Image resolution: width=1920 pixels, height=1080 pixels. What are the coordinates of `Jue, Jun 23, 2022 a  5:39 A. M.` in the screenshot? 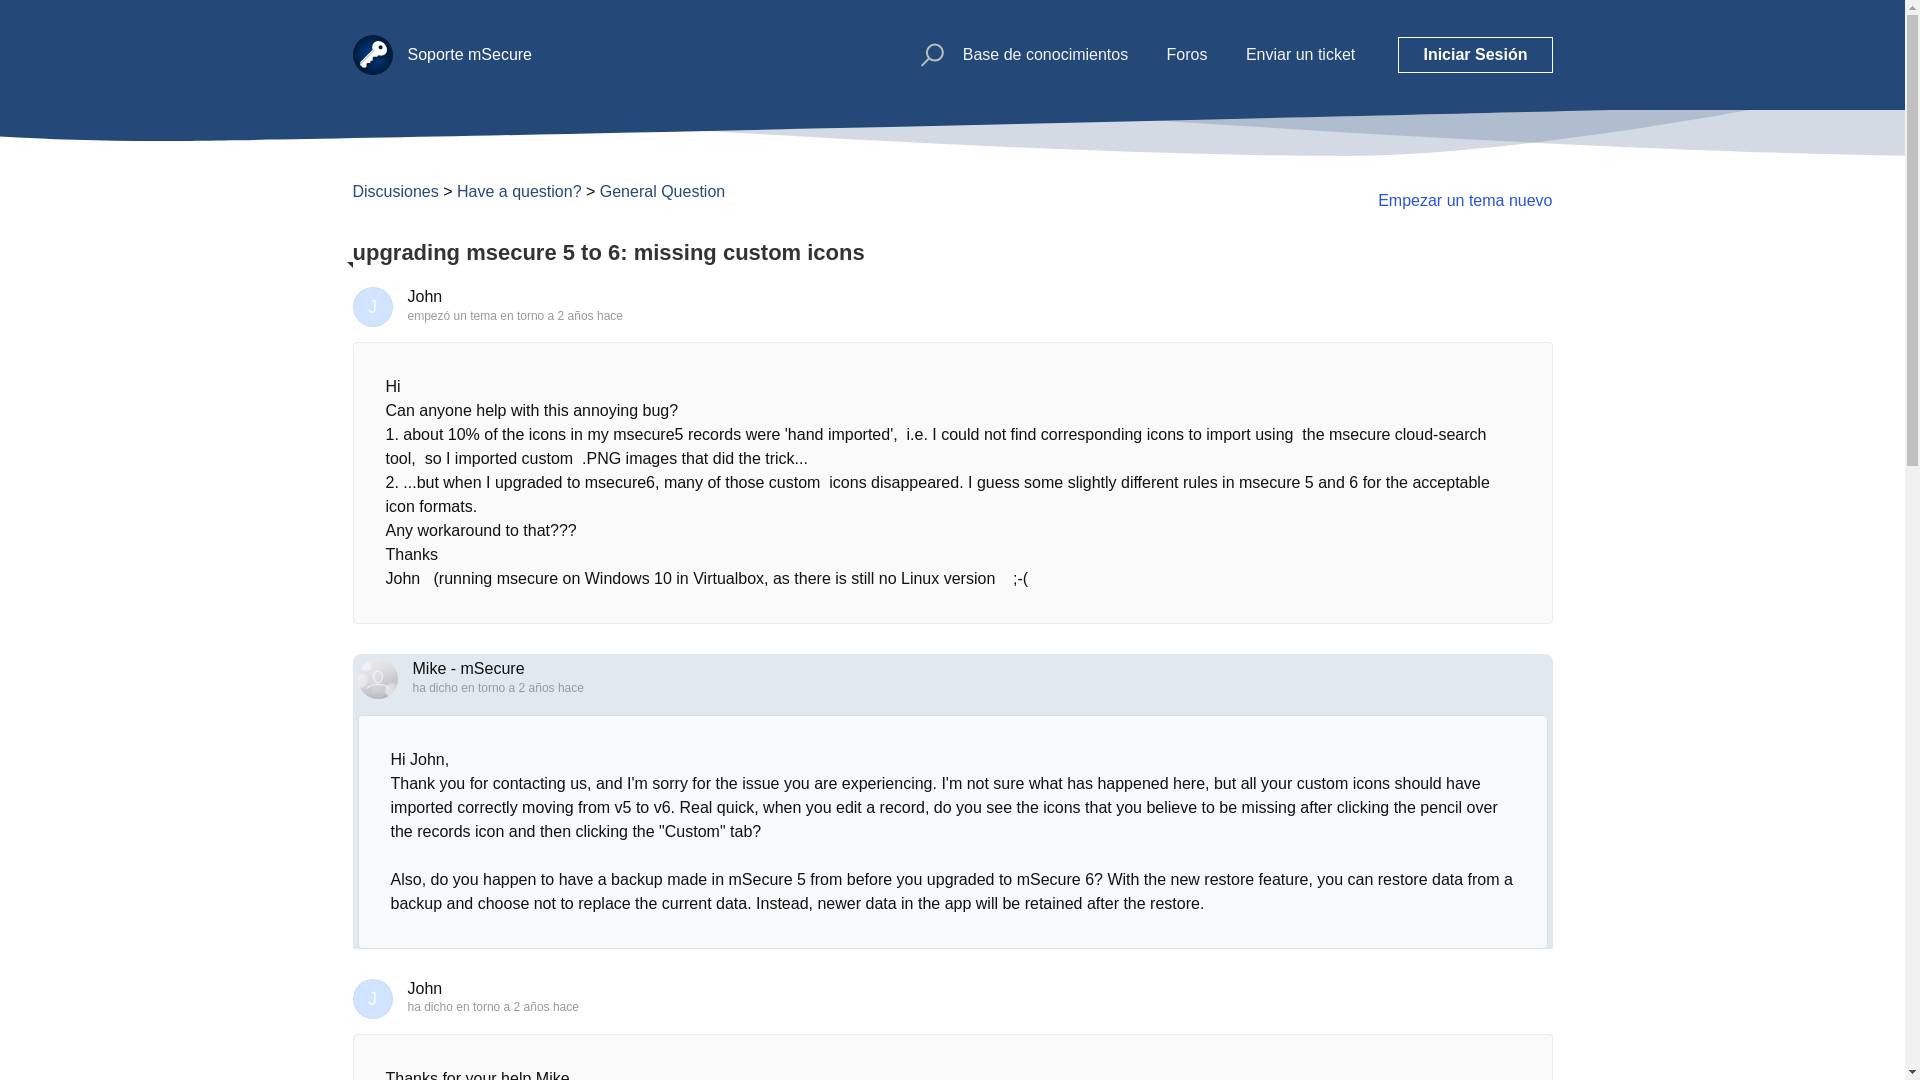 It's located at (518, 1007).